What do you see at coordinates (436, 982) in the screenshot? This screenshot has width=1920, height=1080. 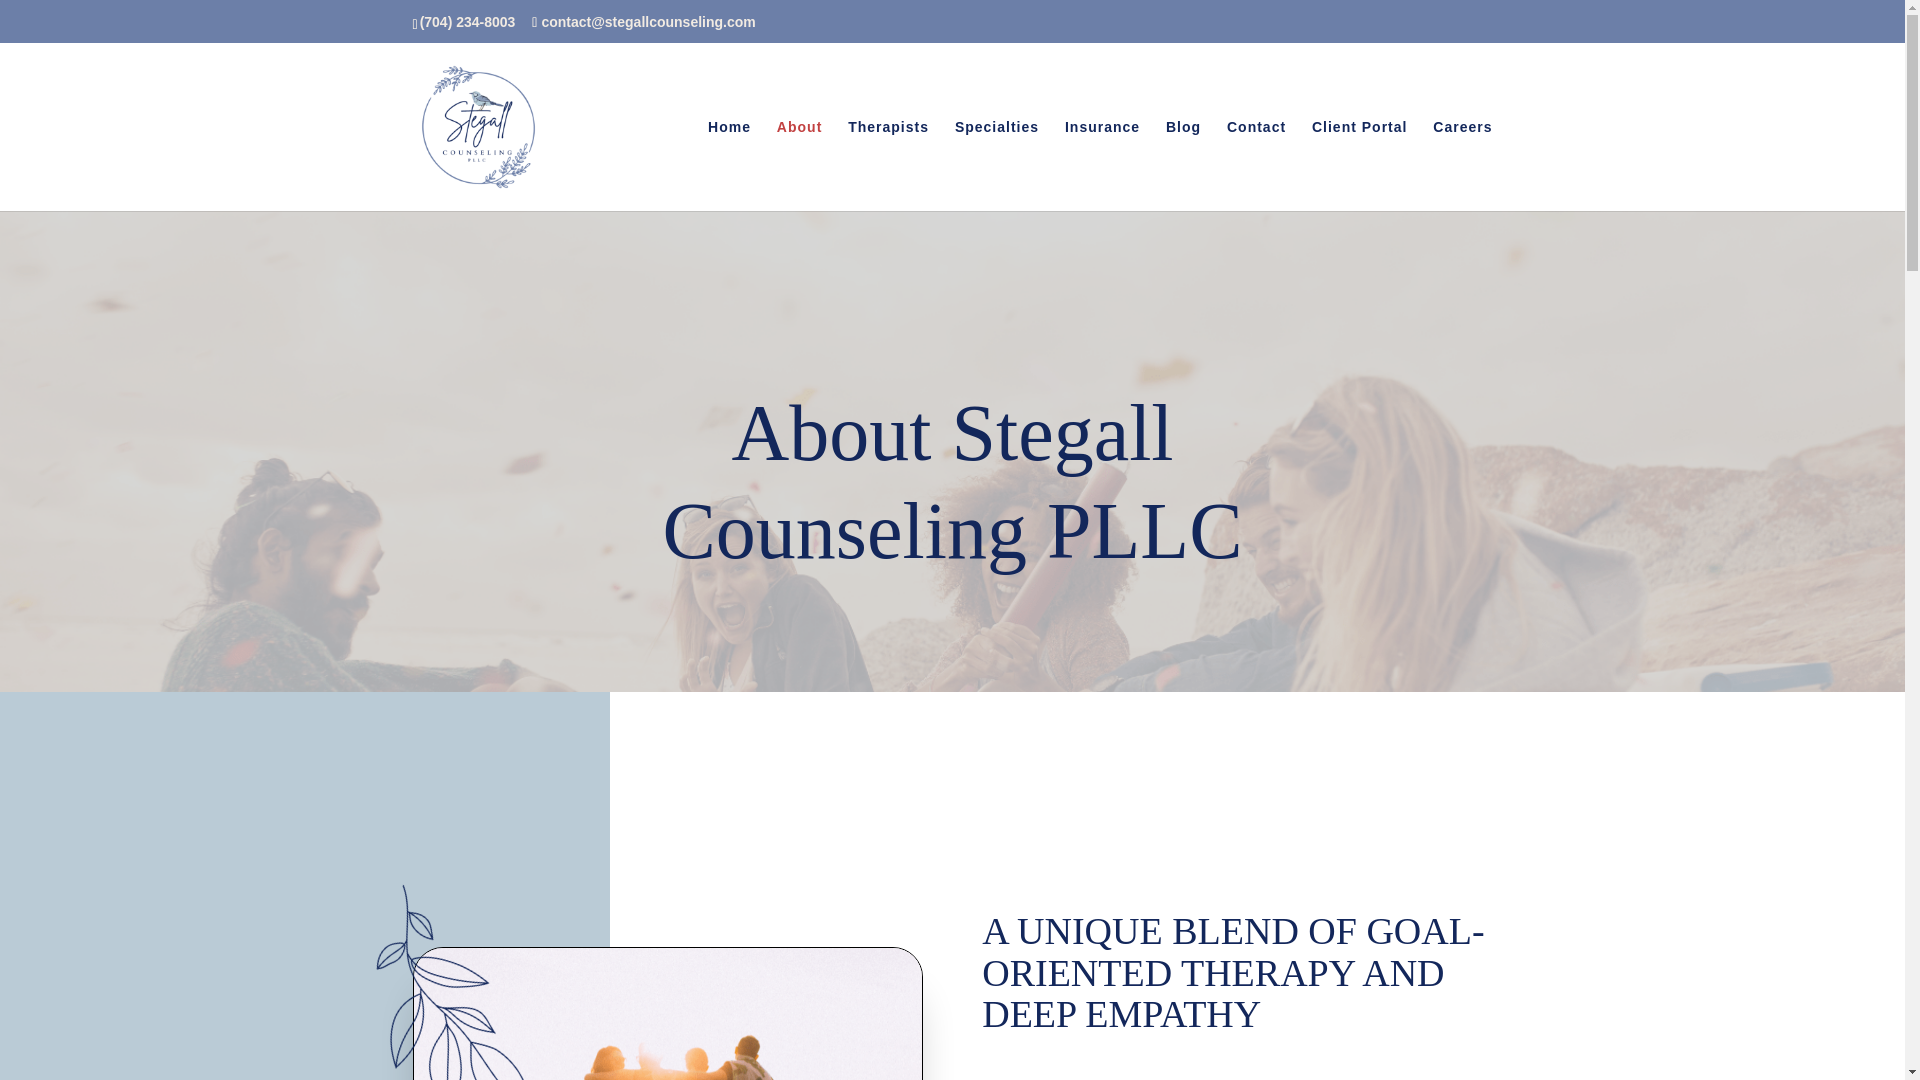 I see `1` at bounding box center [436, 982].